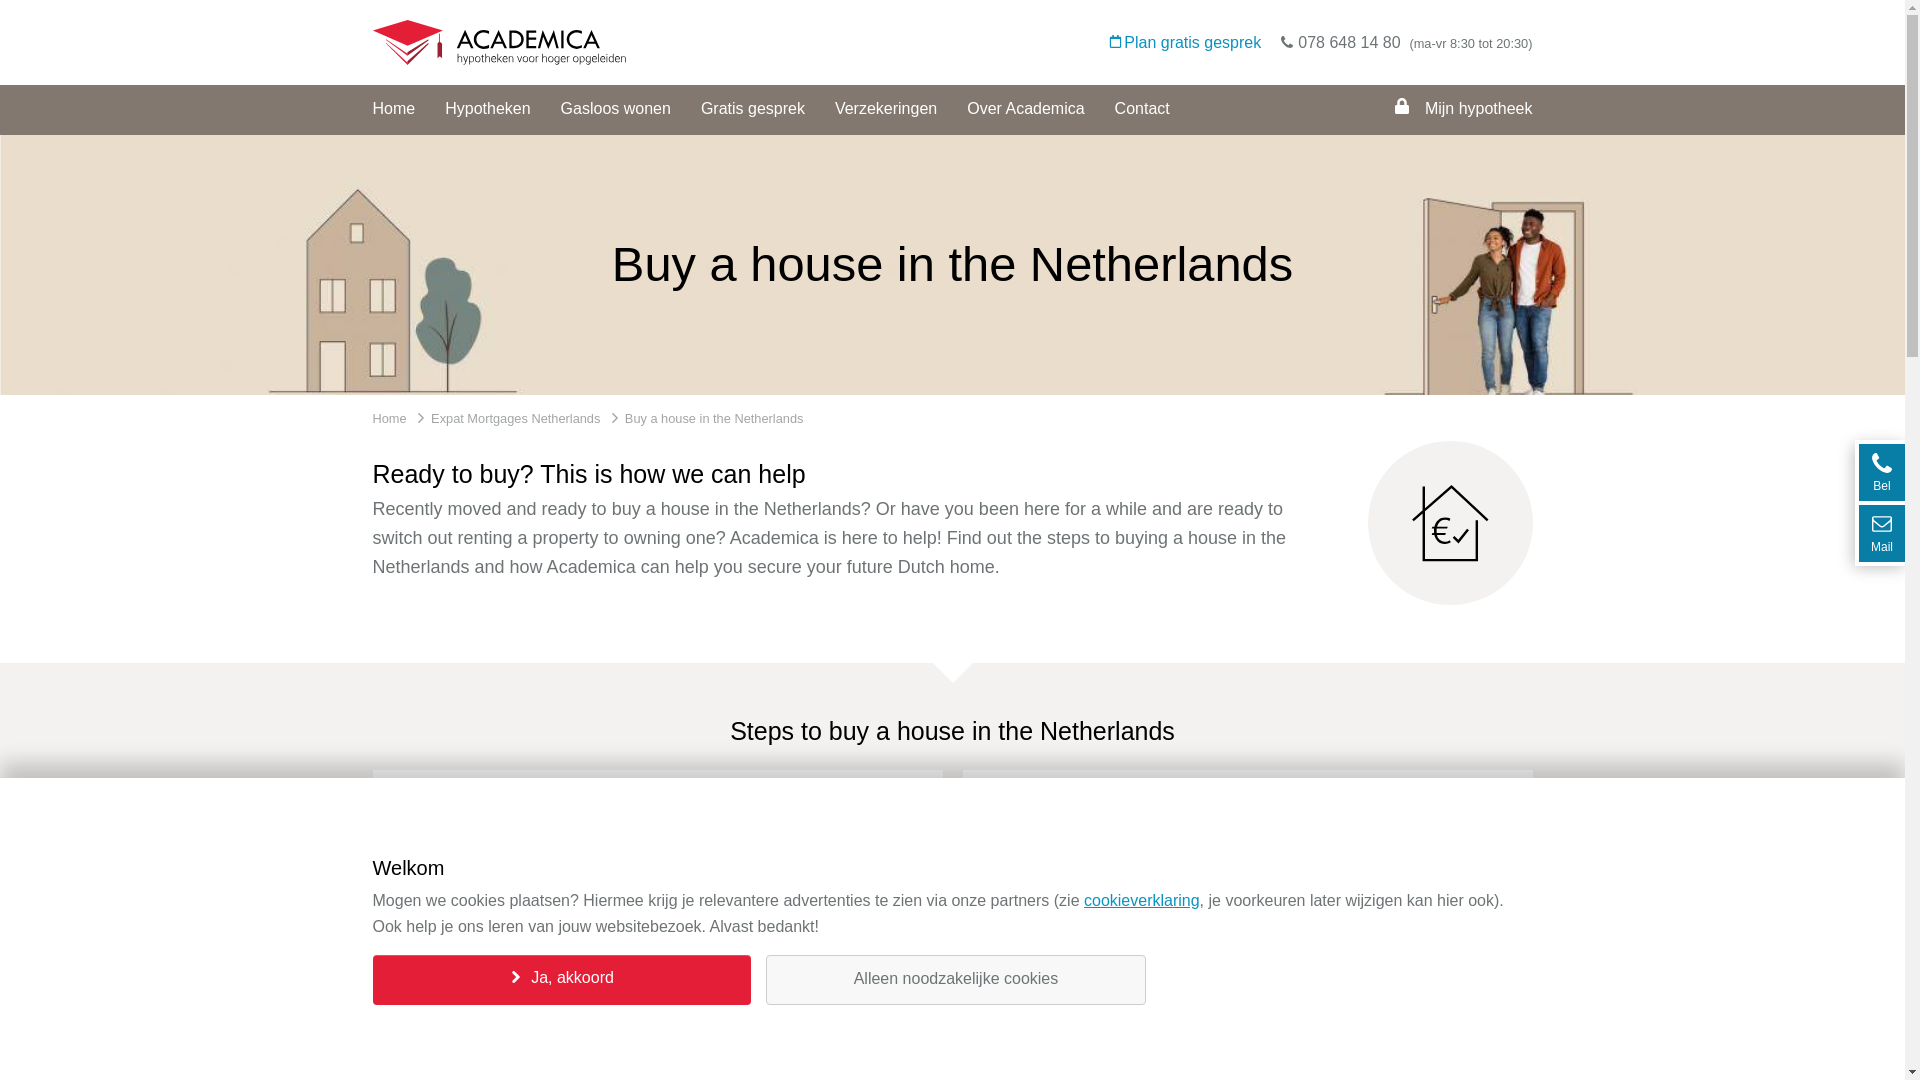 This screenshot has height=1080, width=1920. Describe the element at coordinates (514, 418) in the screenshot. I see `Expat Mortgages Netherlands` at that location.